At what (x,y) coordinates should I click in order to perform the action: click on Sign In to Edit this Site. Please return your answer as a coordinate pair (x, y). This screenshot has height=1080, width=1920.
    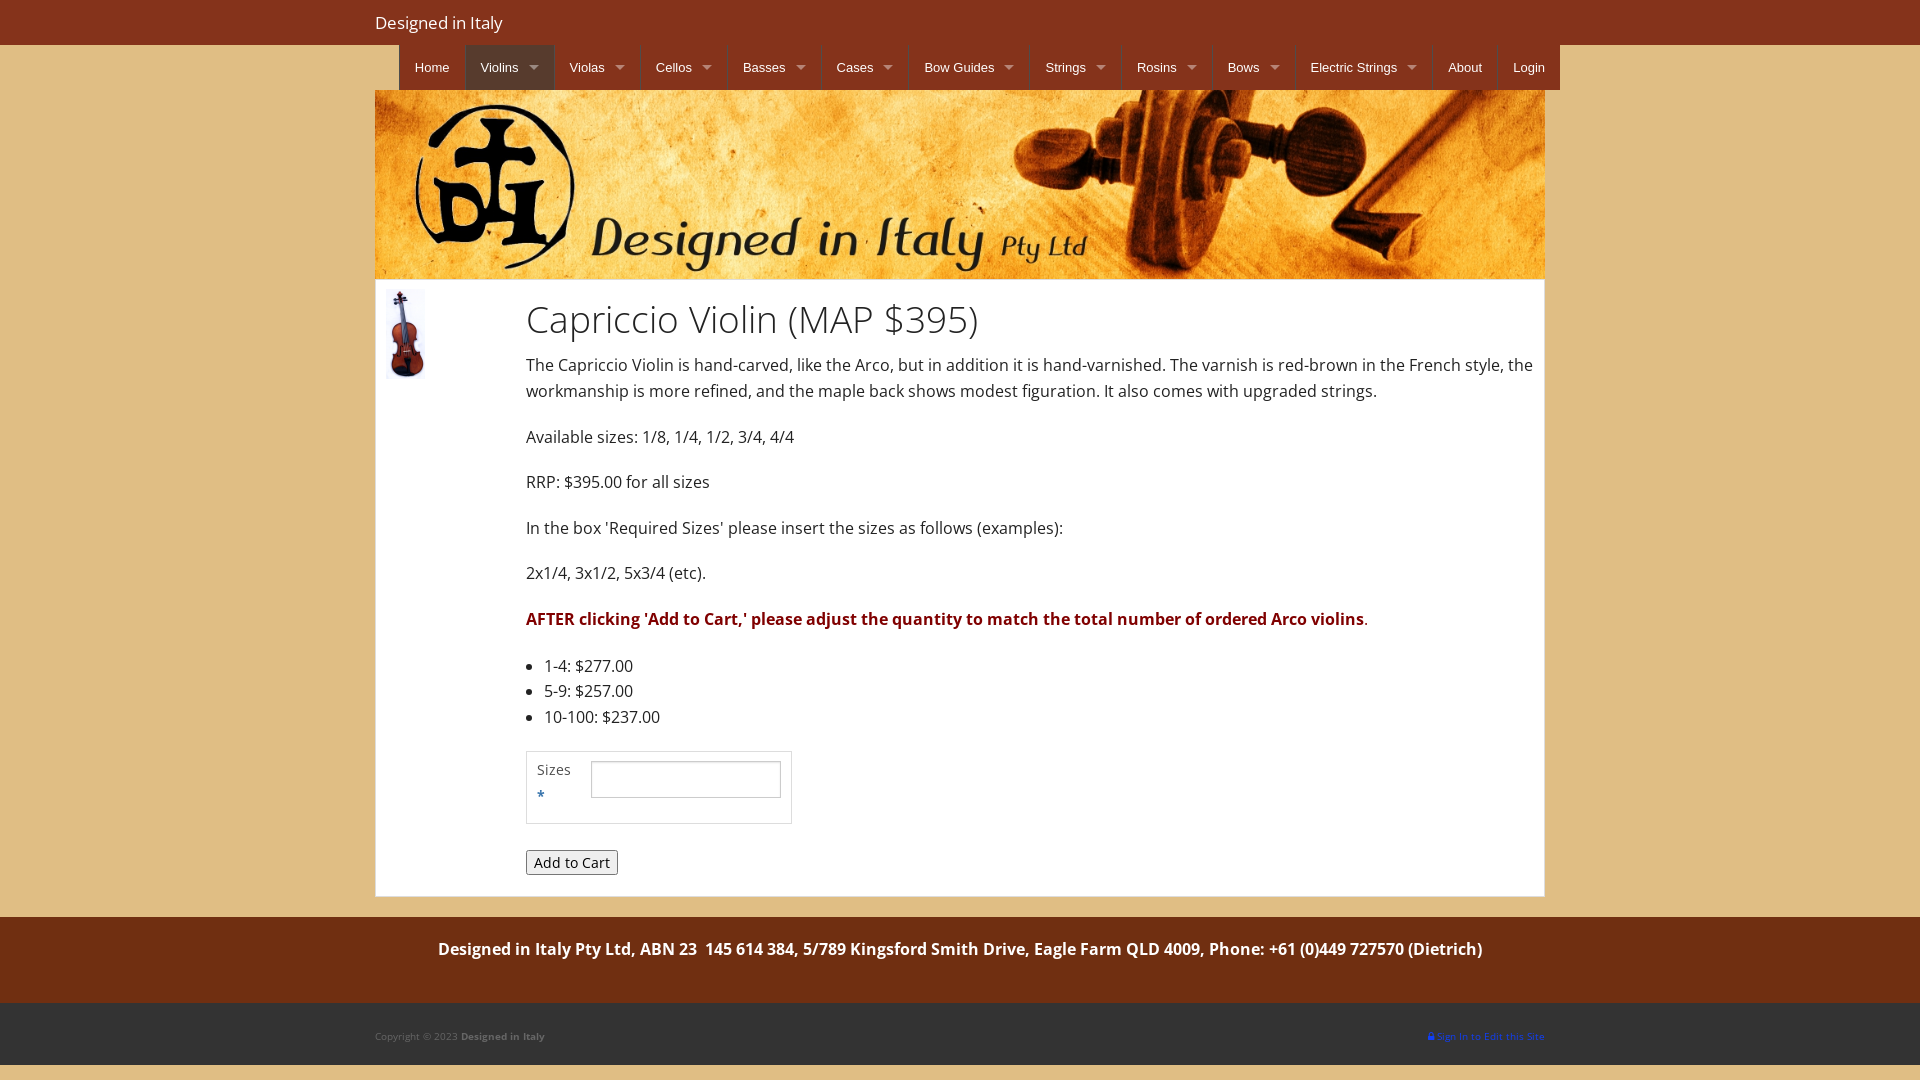
    Looking at the image, I should click on (1486, 1036).